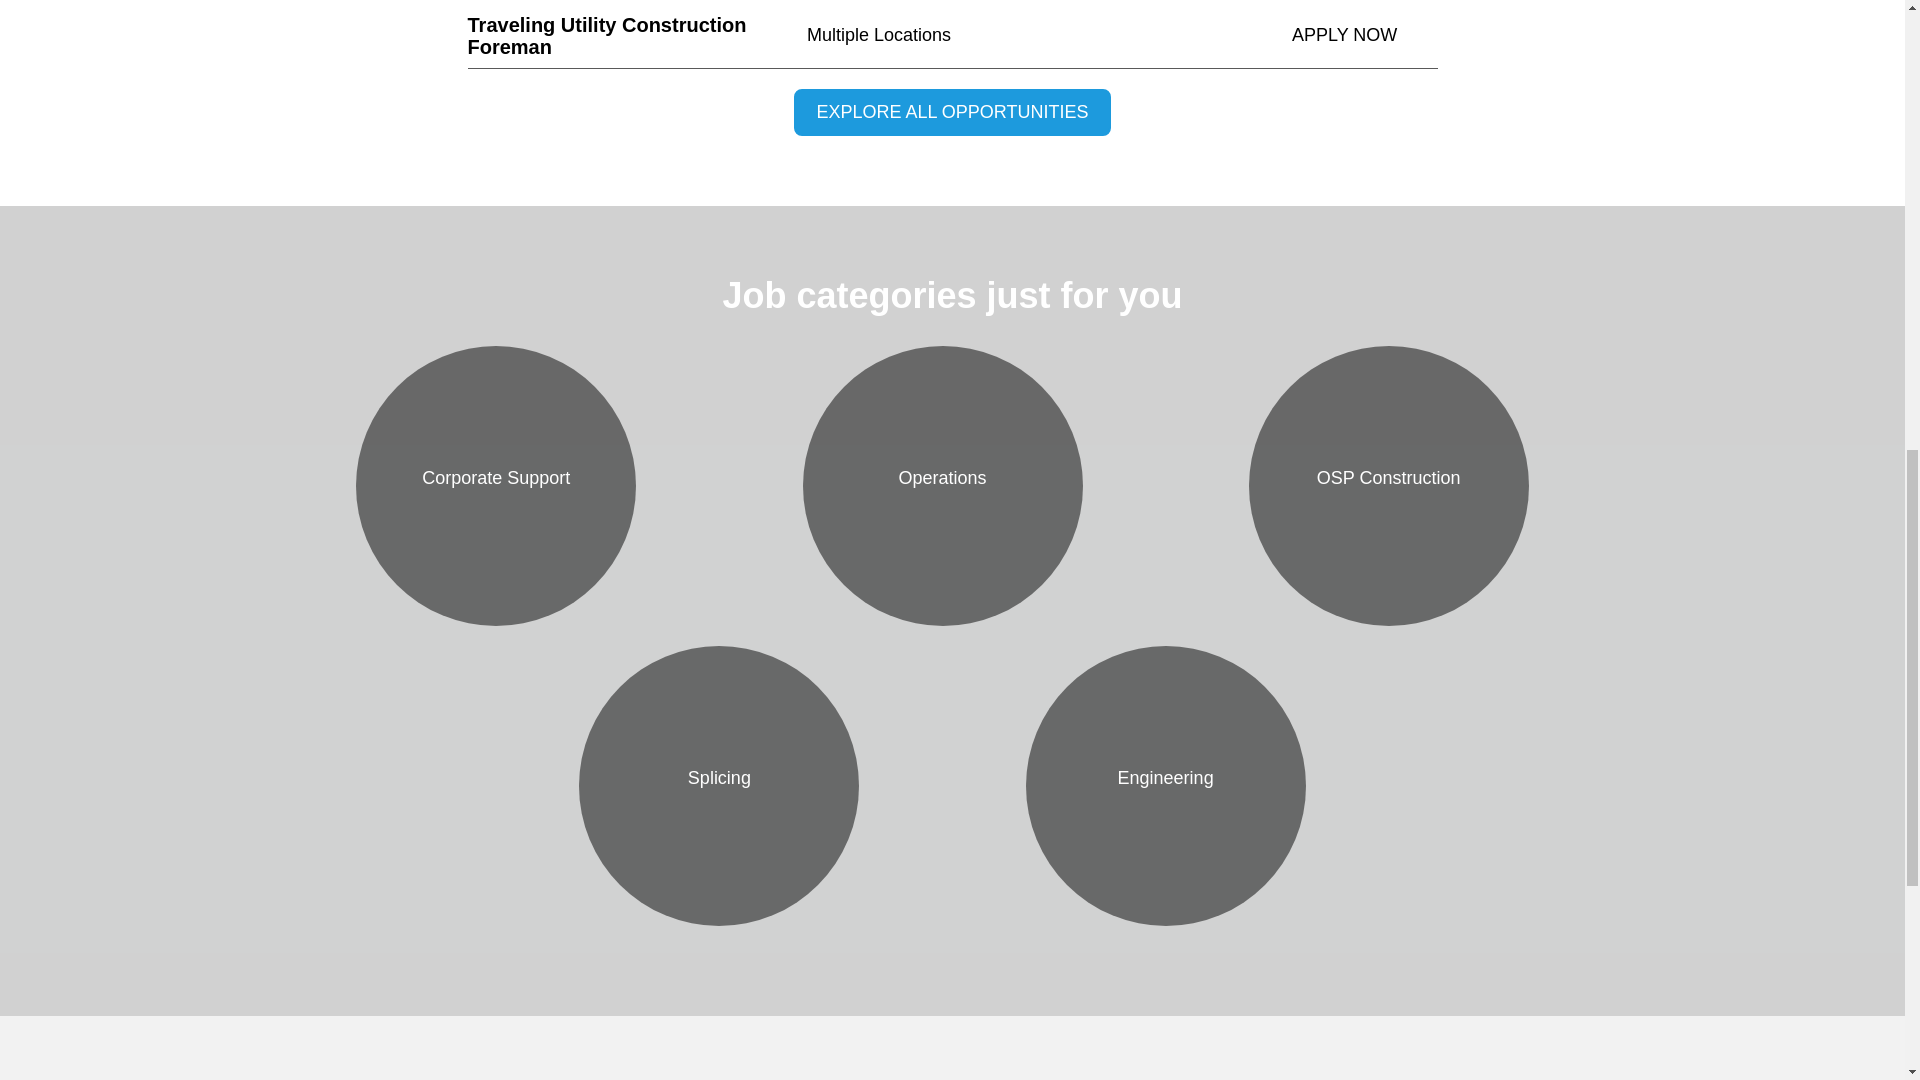 The image size is (1920, 1080). What do you see at coordinates (1365, 35) in the screenshot?
I see `APPLY NOW` at bounding box center [1365, 35].